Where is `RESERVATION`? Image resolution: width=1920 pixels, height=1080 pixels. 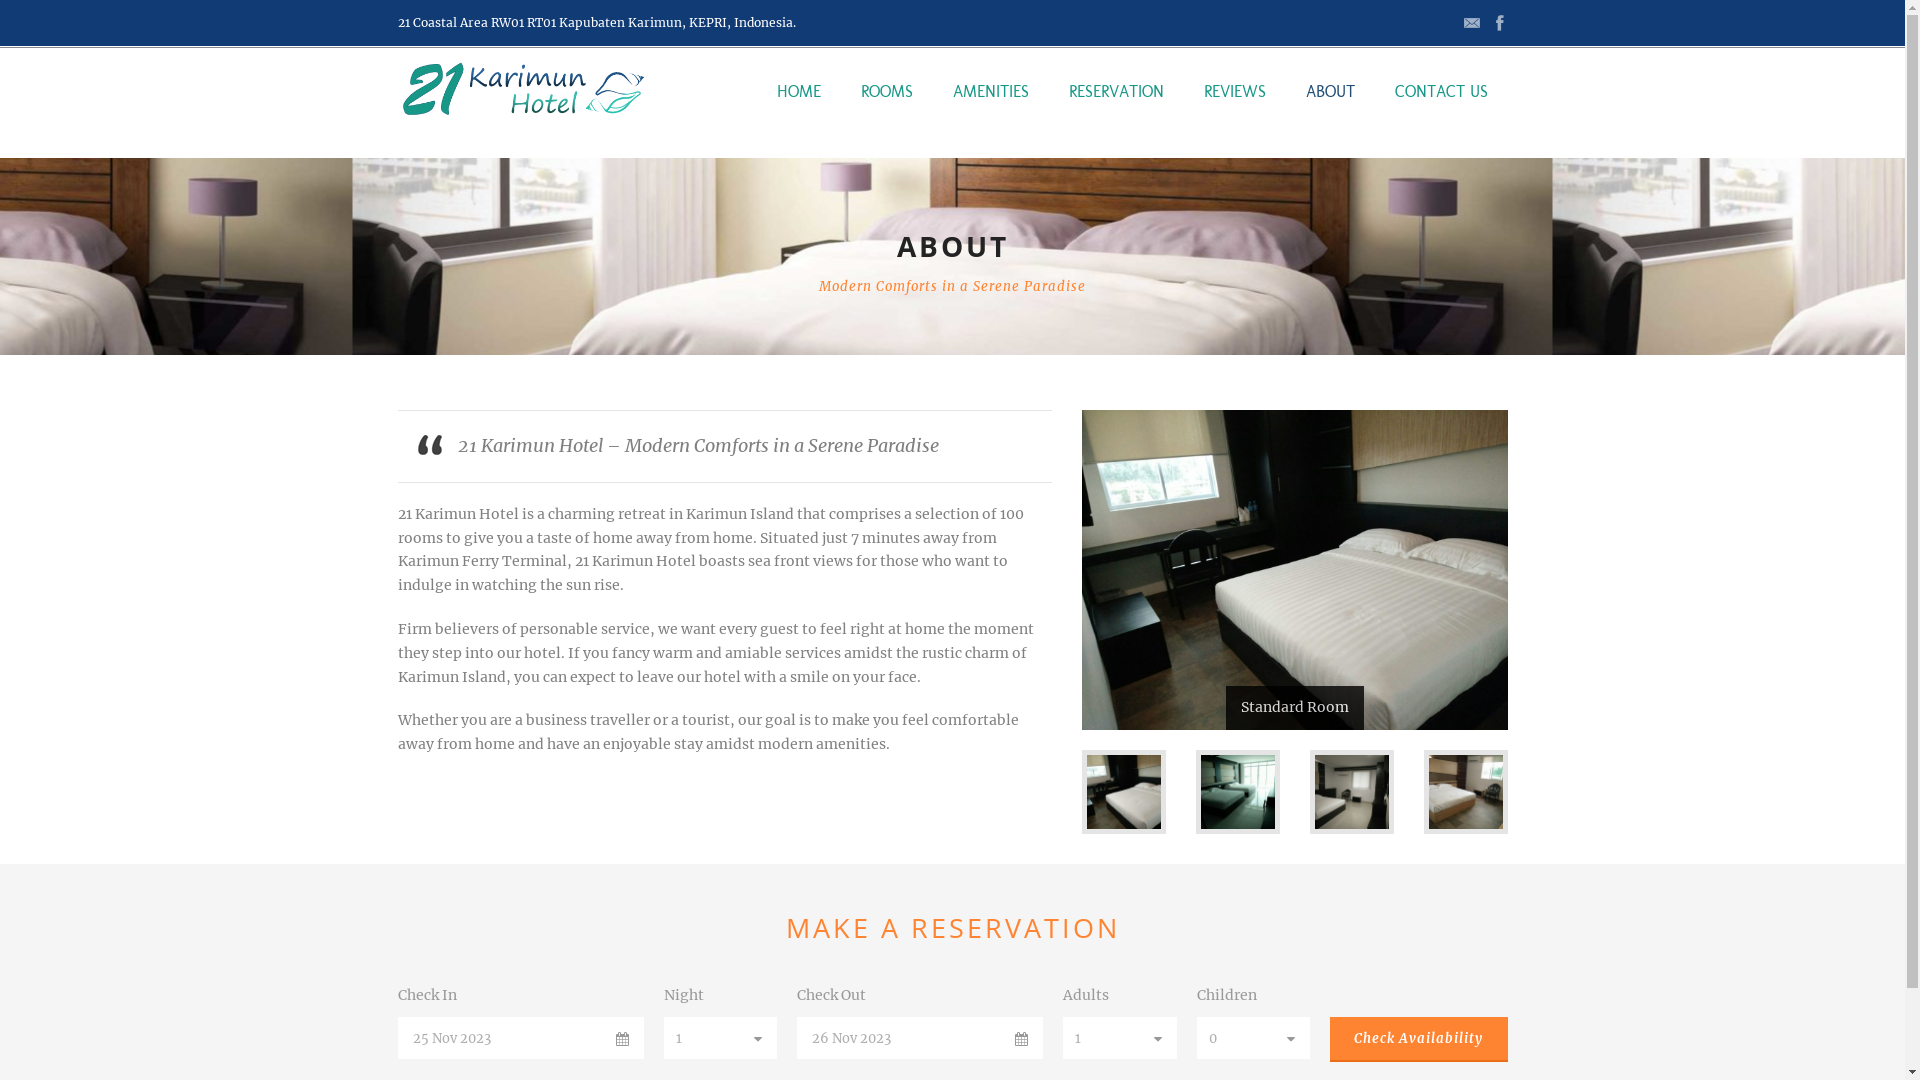
RESERVATION is located at coordinates (1116, 114).